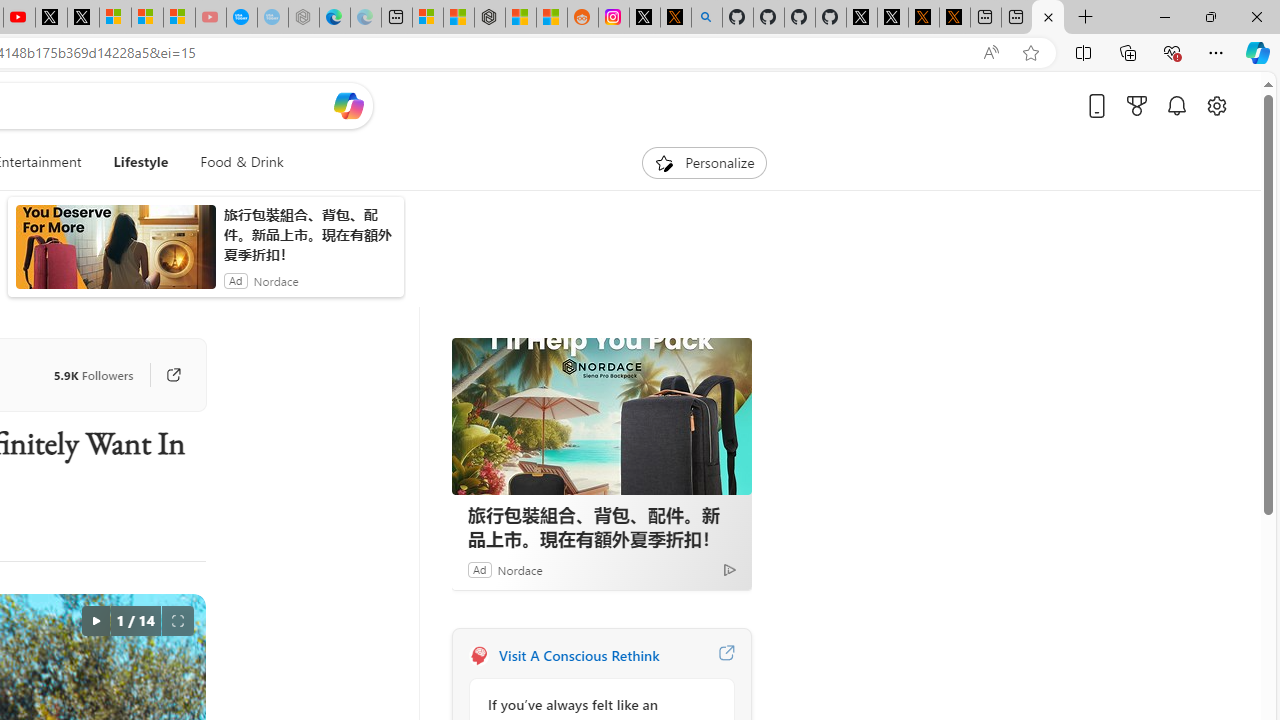 This screenshot has width=1280, height=720. I want to click on Gloom - YouTube - Sleeping, so click(180, 18).